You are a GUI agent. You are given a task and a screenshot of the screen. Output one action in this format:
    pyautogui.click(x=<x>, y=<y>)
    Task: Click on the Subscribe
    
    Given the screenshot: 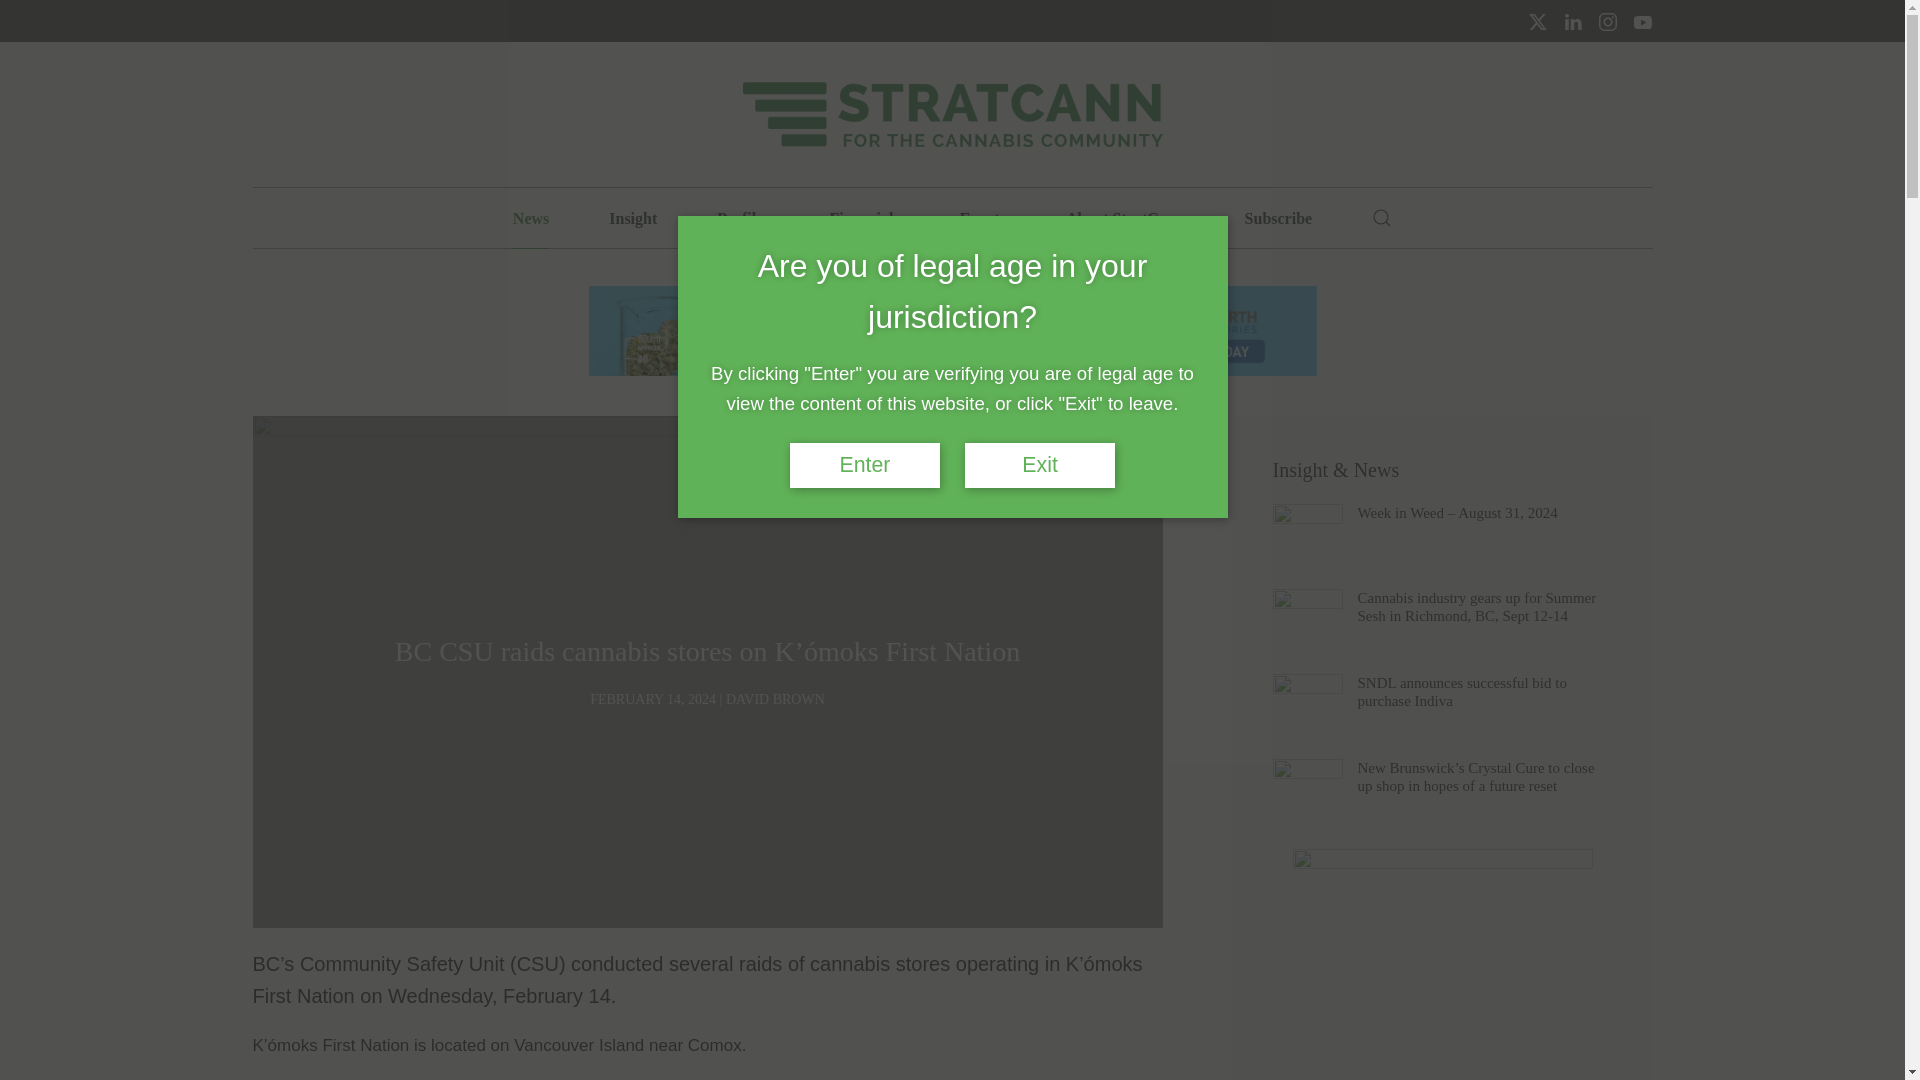 What is the action you would take?
    pyautogui.click(x=1278, y=218)
    